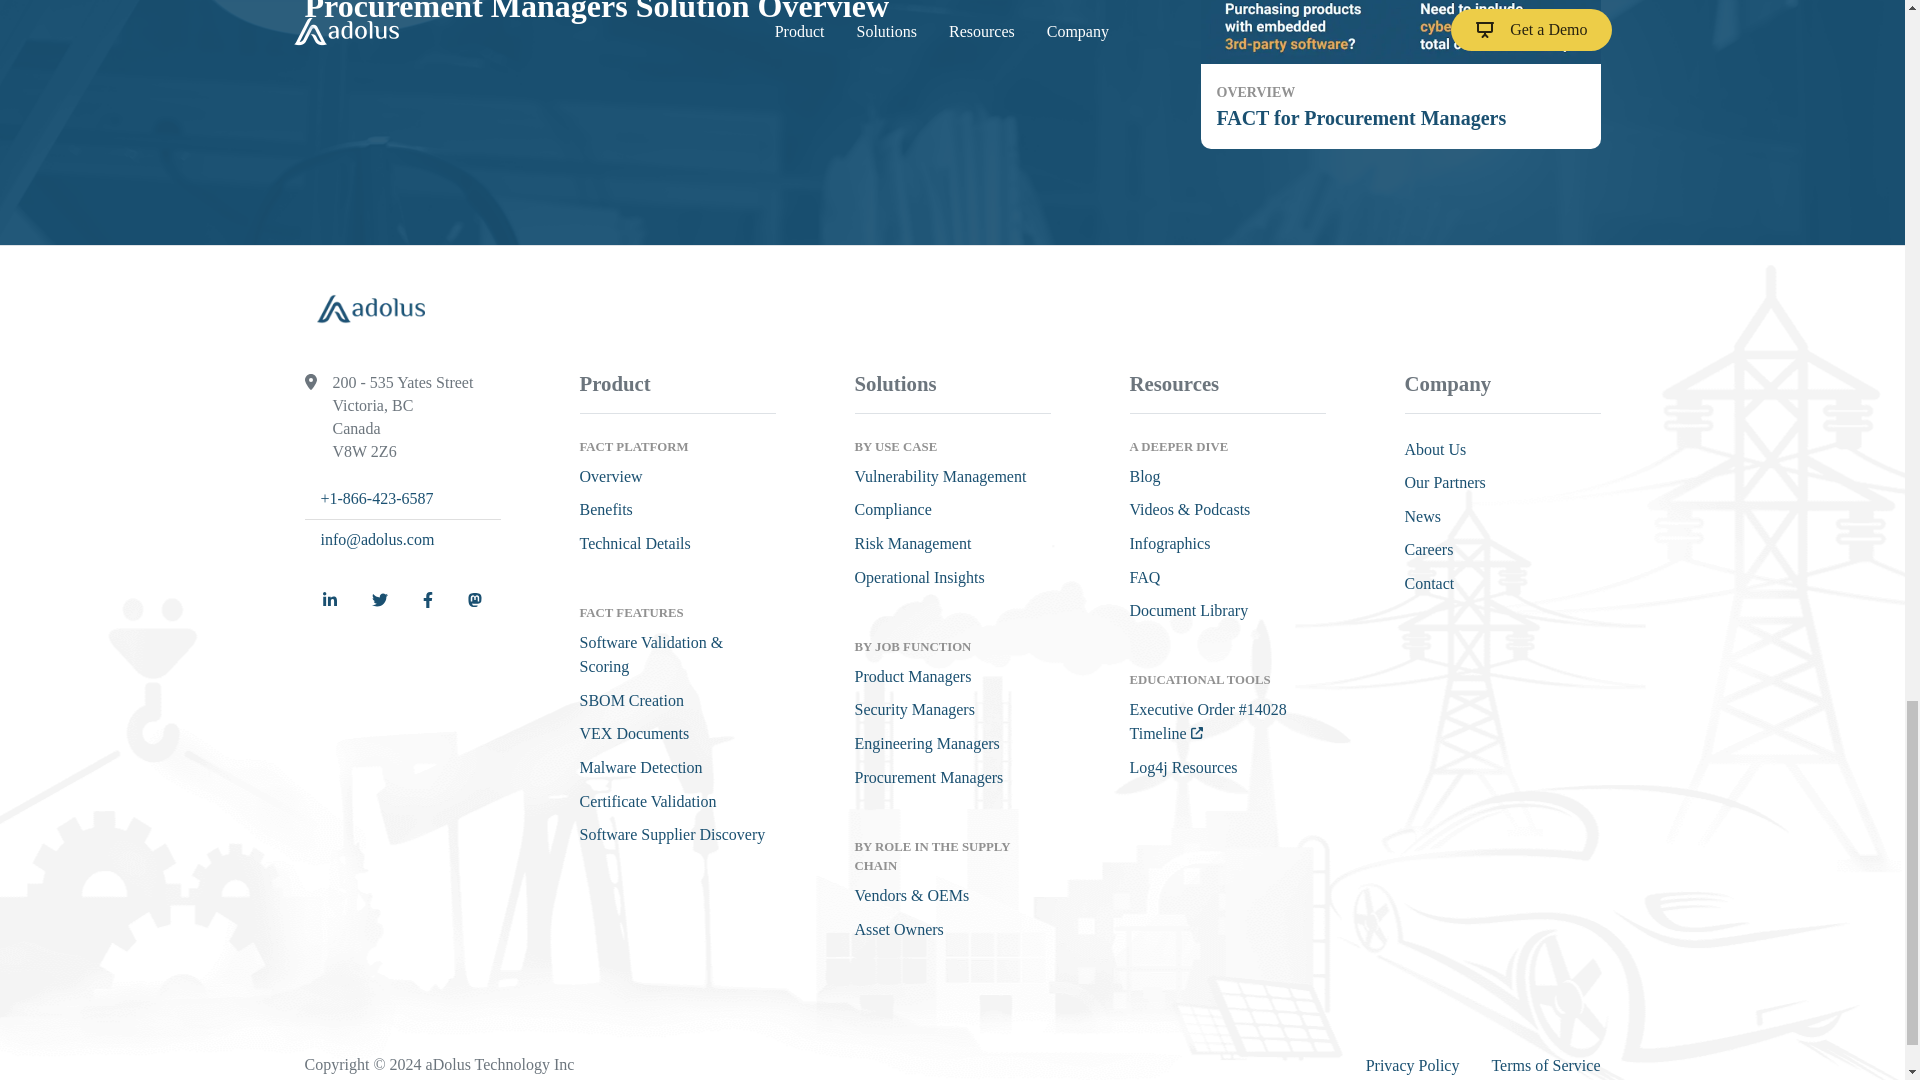 Image resolution: width=1920 pixels, height=1080 pixels. I want to click on Overview, so click(1400, 74).